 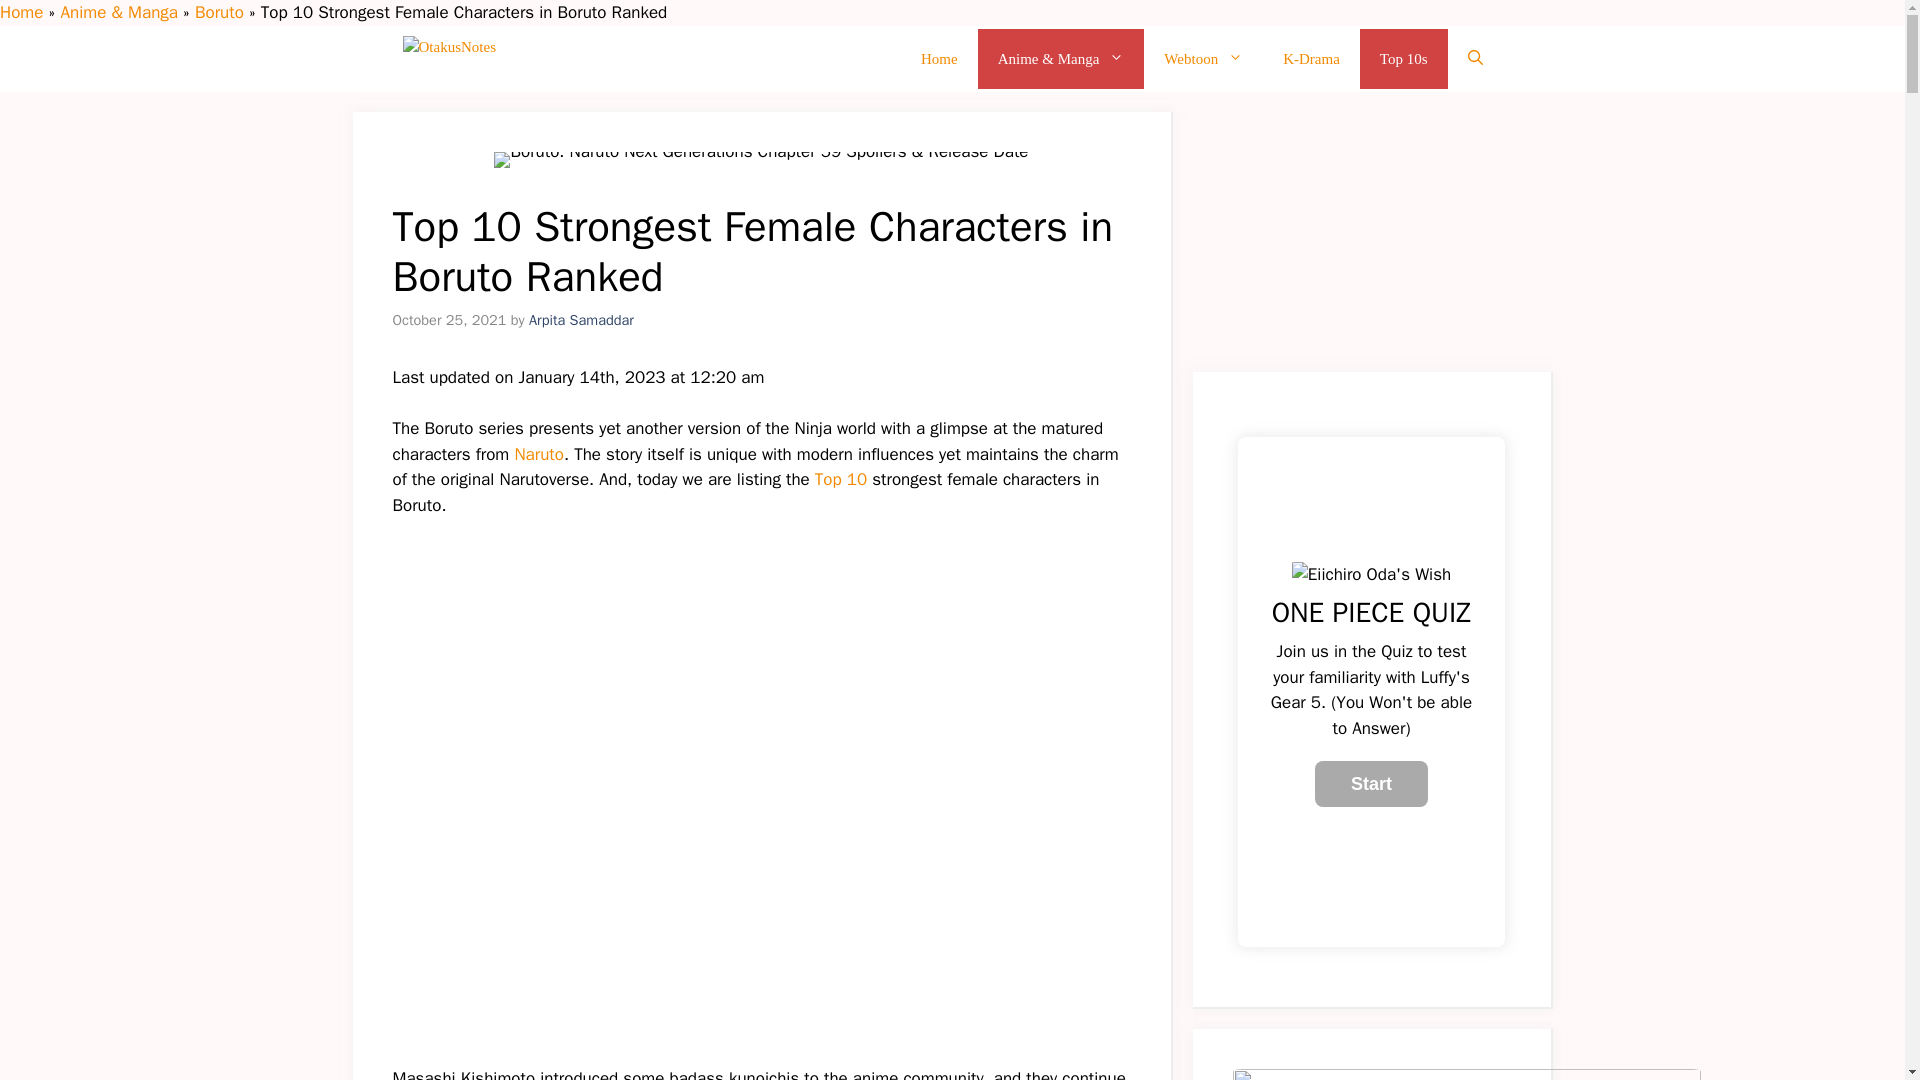 I want to click on Home, so click(x=21, y=12).